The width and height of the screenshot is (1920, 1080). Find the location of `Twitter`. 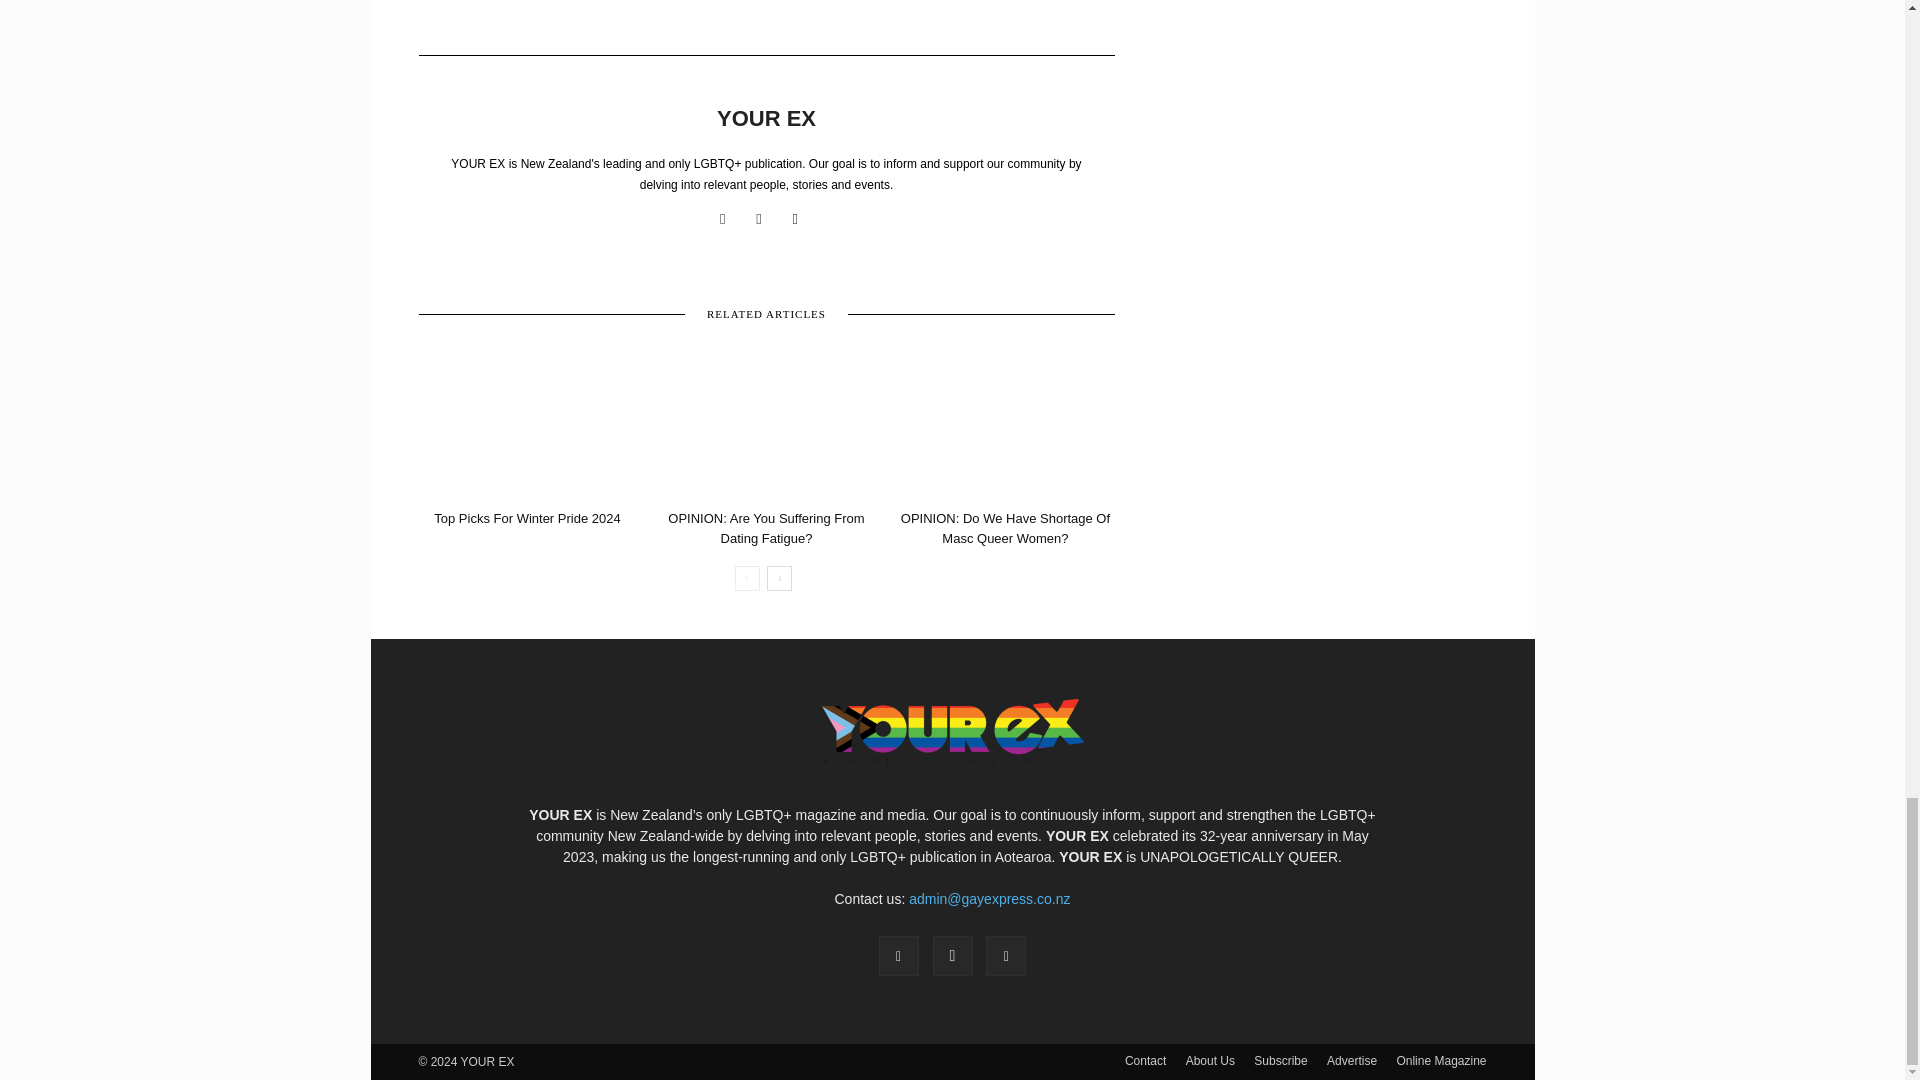

Twitter is located at coordinates (802, 219).